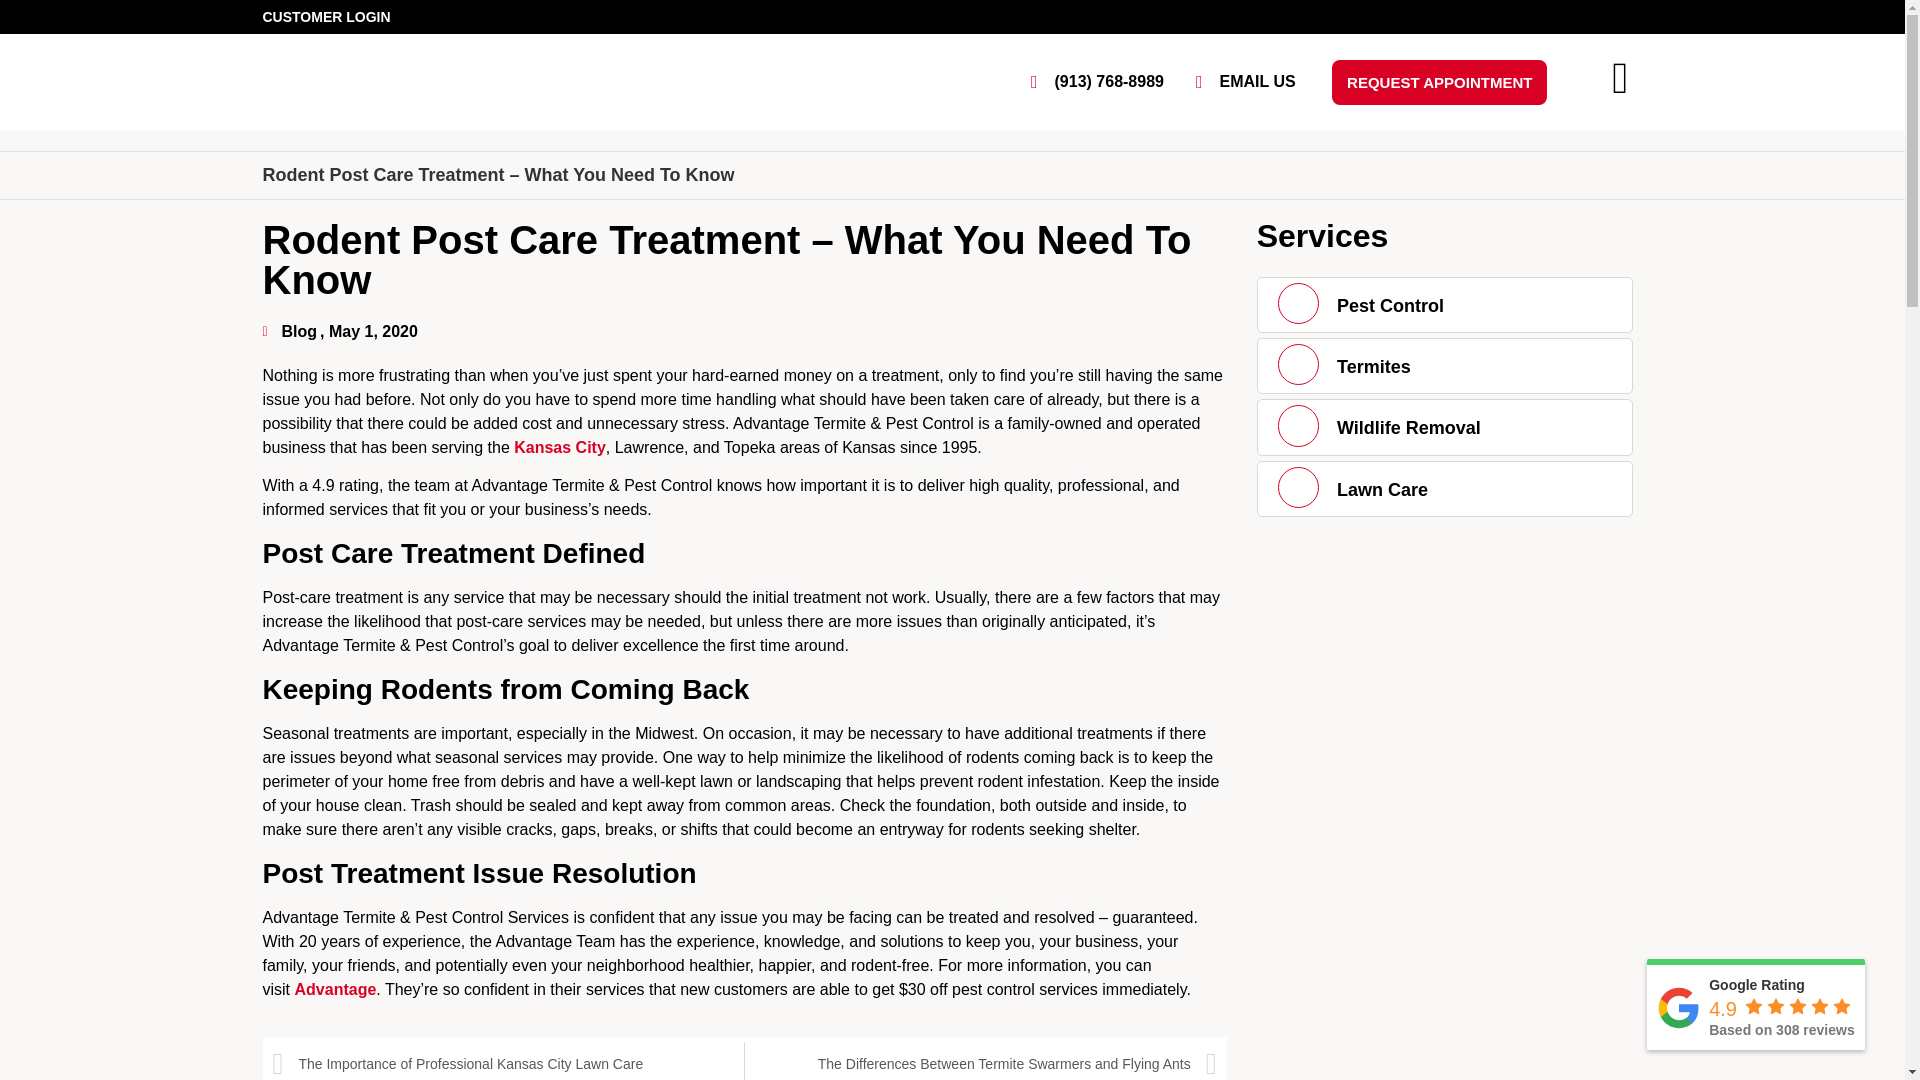 The image size is (1920, 1080). What do you see at coordinates (1440, 82) in the screenshot?
I see `REQUEST APPOINTMENT` at bounding box center [1440, 82].